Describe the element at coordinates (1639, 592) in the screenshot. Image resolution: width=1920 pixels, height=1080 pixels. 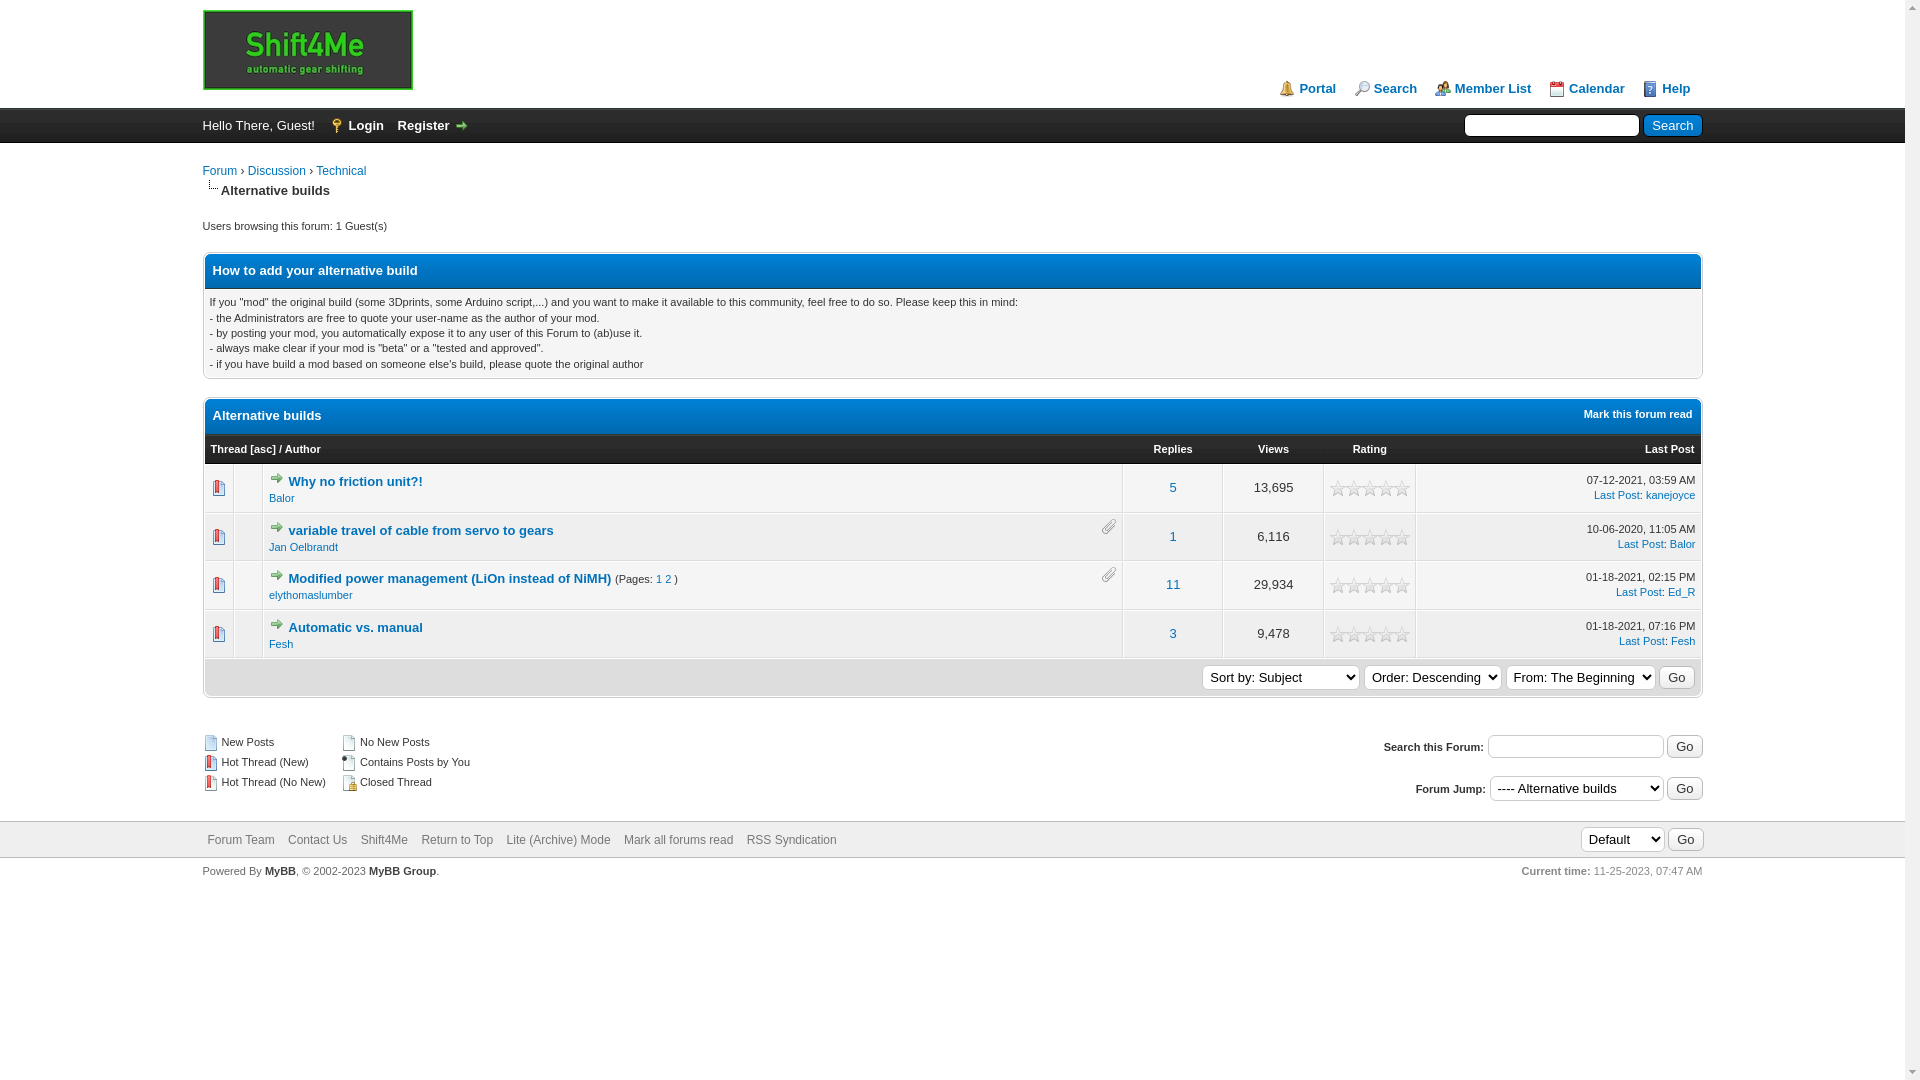
I see `Last Post` at that location.